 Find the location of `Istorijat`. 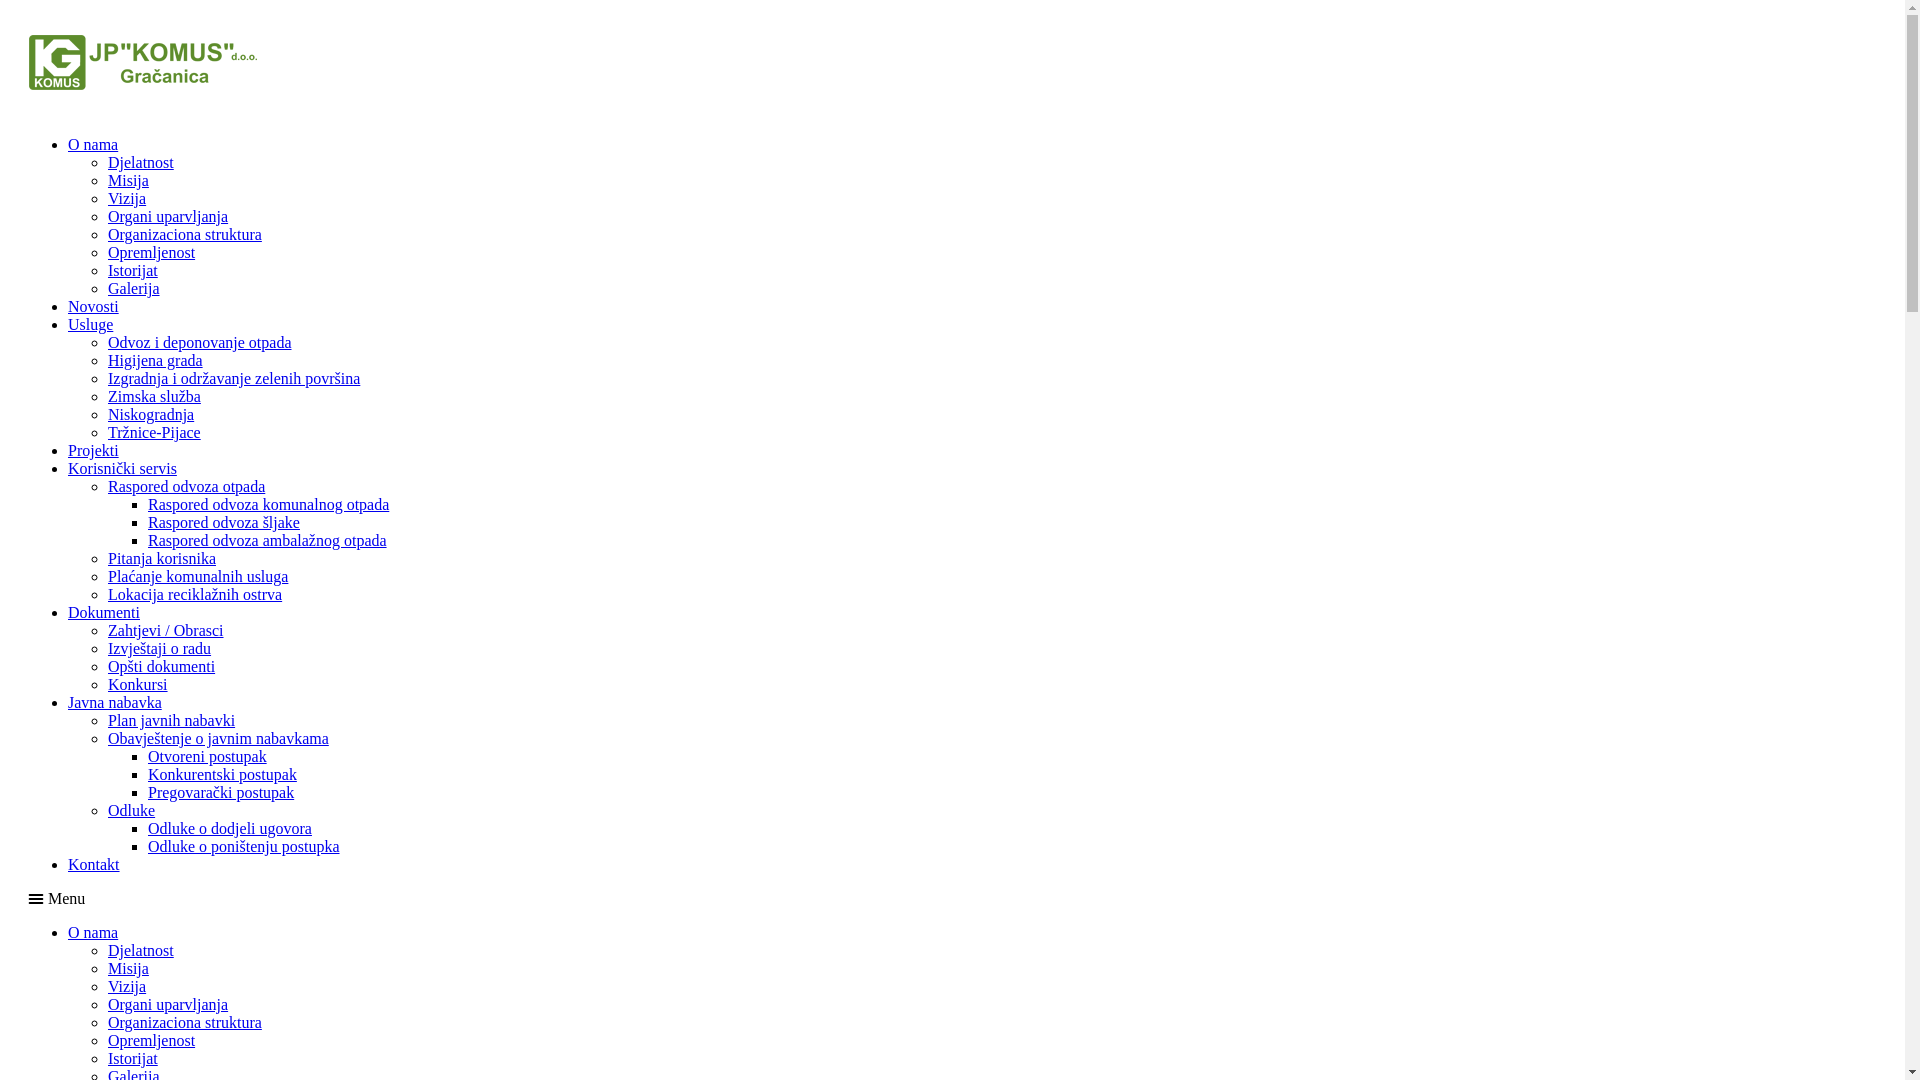

Istorijat is located at coordinates (133, 270).